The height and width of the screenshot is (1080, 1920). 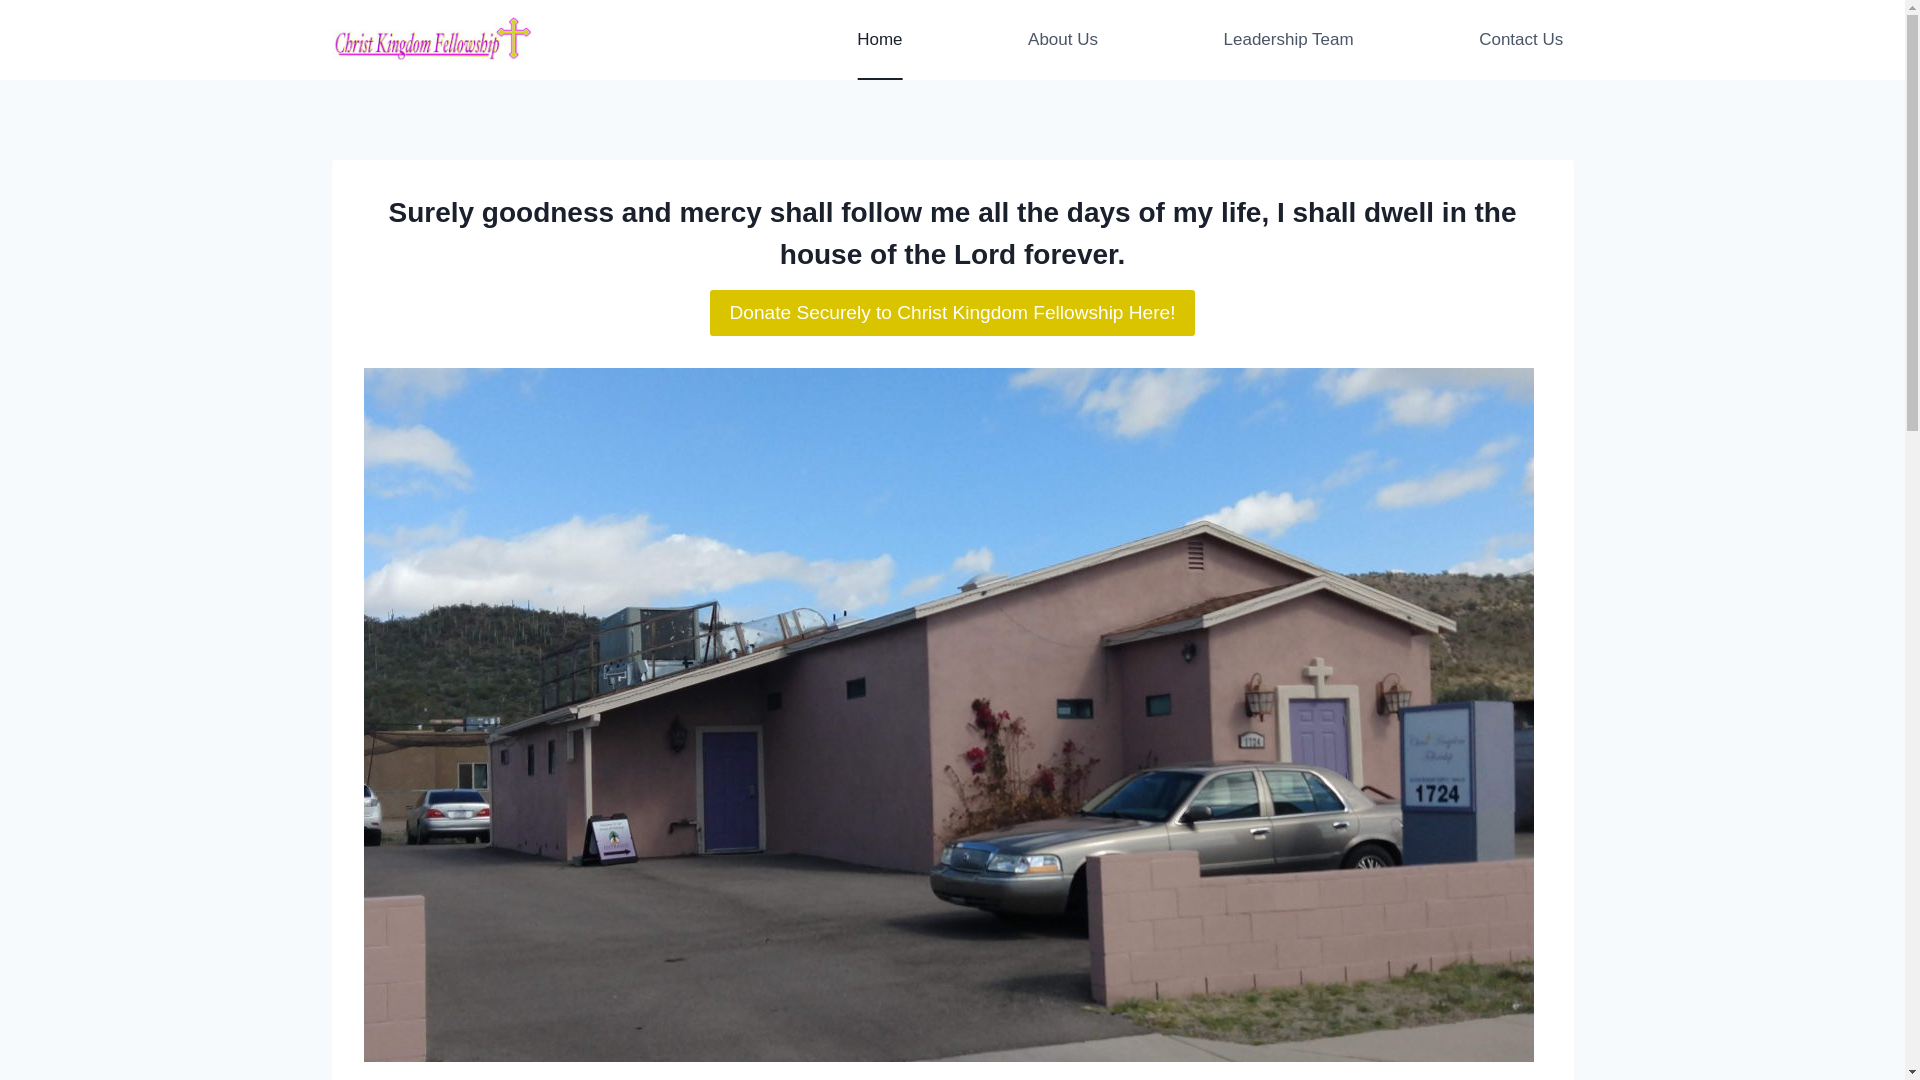 I want to click on About Us, so click(x=1062, y=40).